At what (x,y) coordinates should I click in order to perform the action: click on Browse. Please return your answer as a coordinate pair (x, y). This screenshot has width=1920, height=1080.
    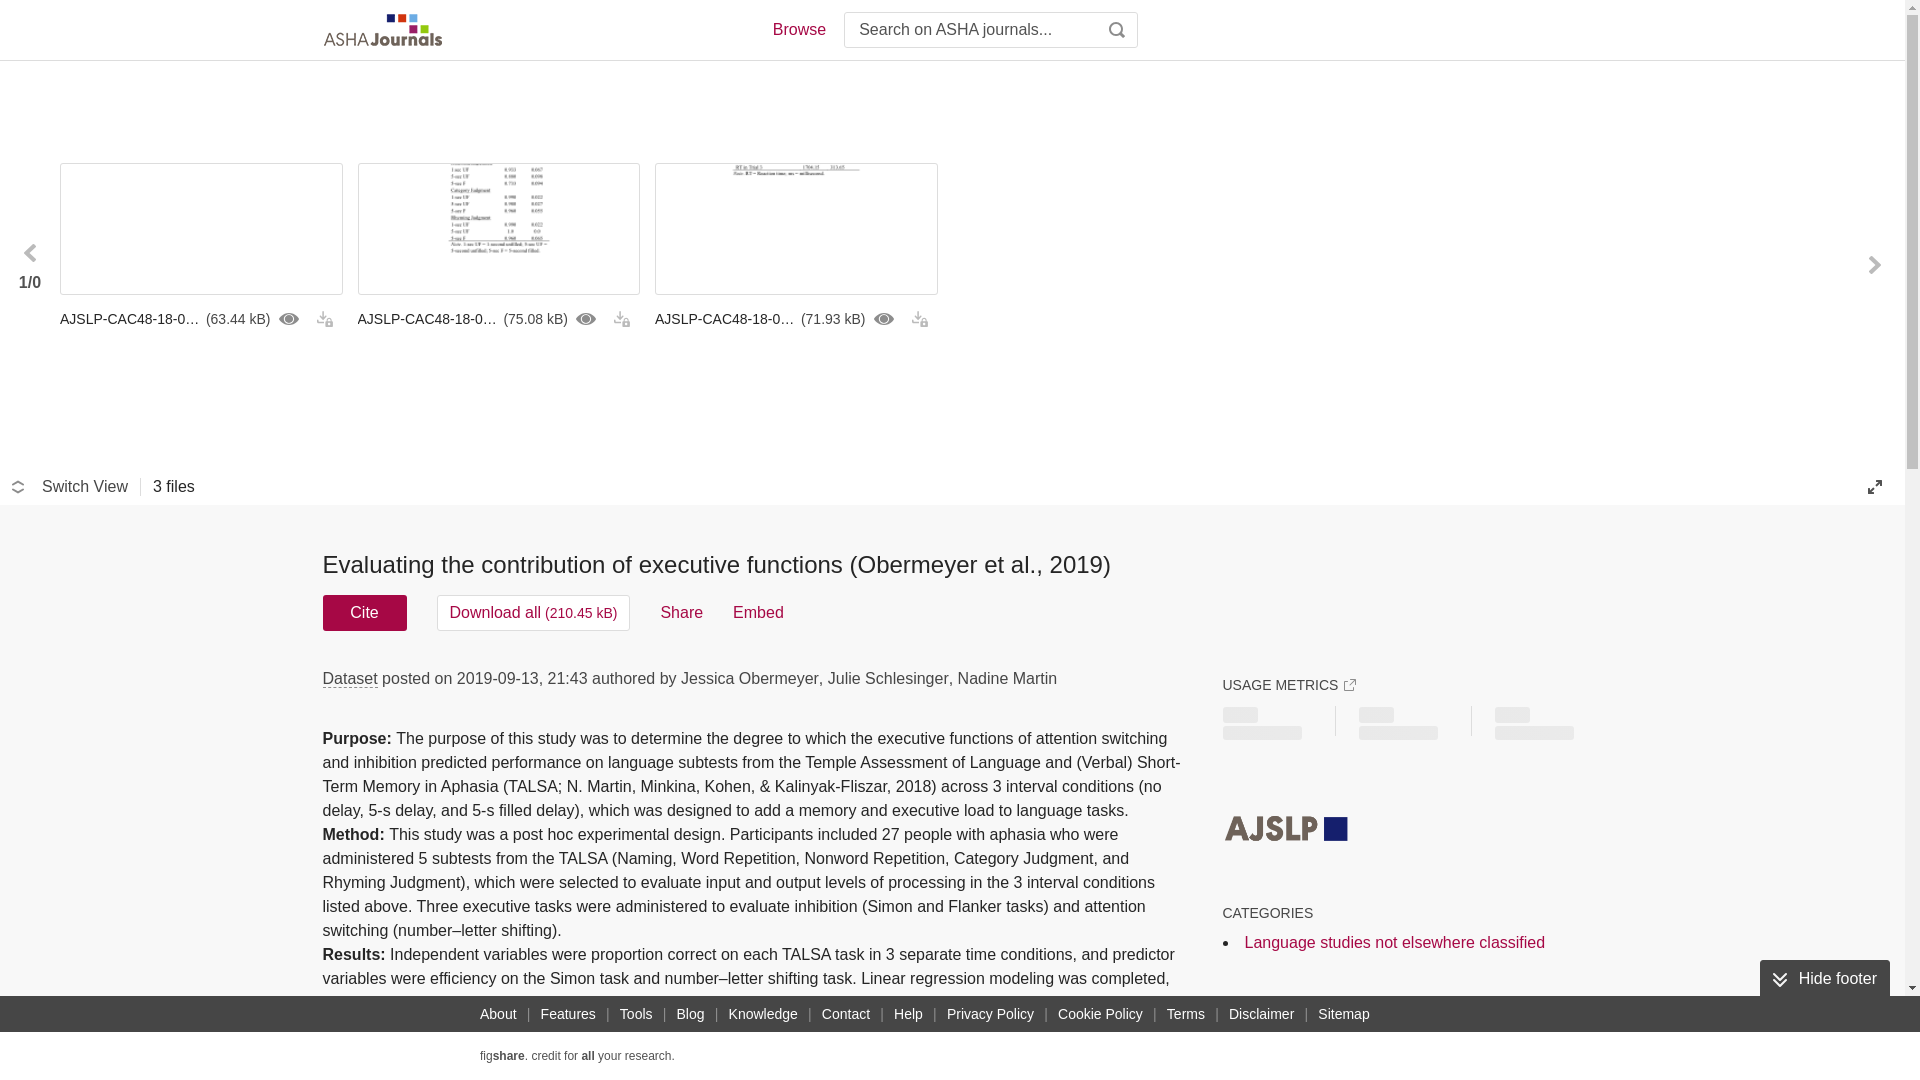
    Looking at the image, I should click on (798, 30).